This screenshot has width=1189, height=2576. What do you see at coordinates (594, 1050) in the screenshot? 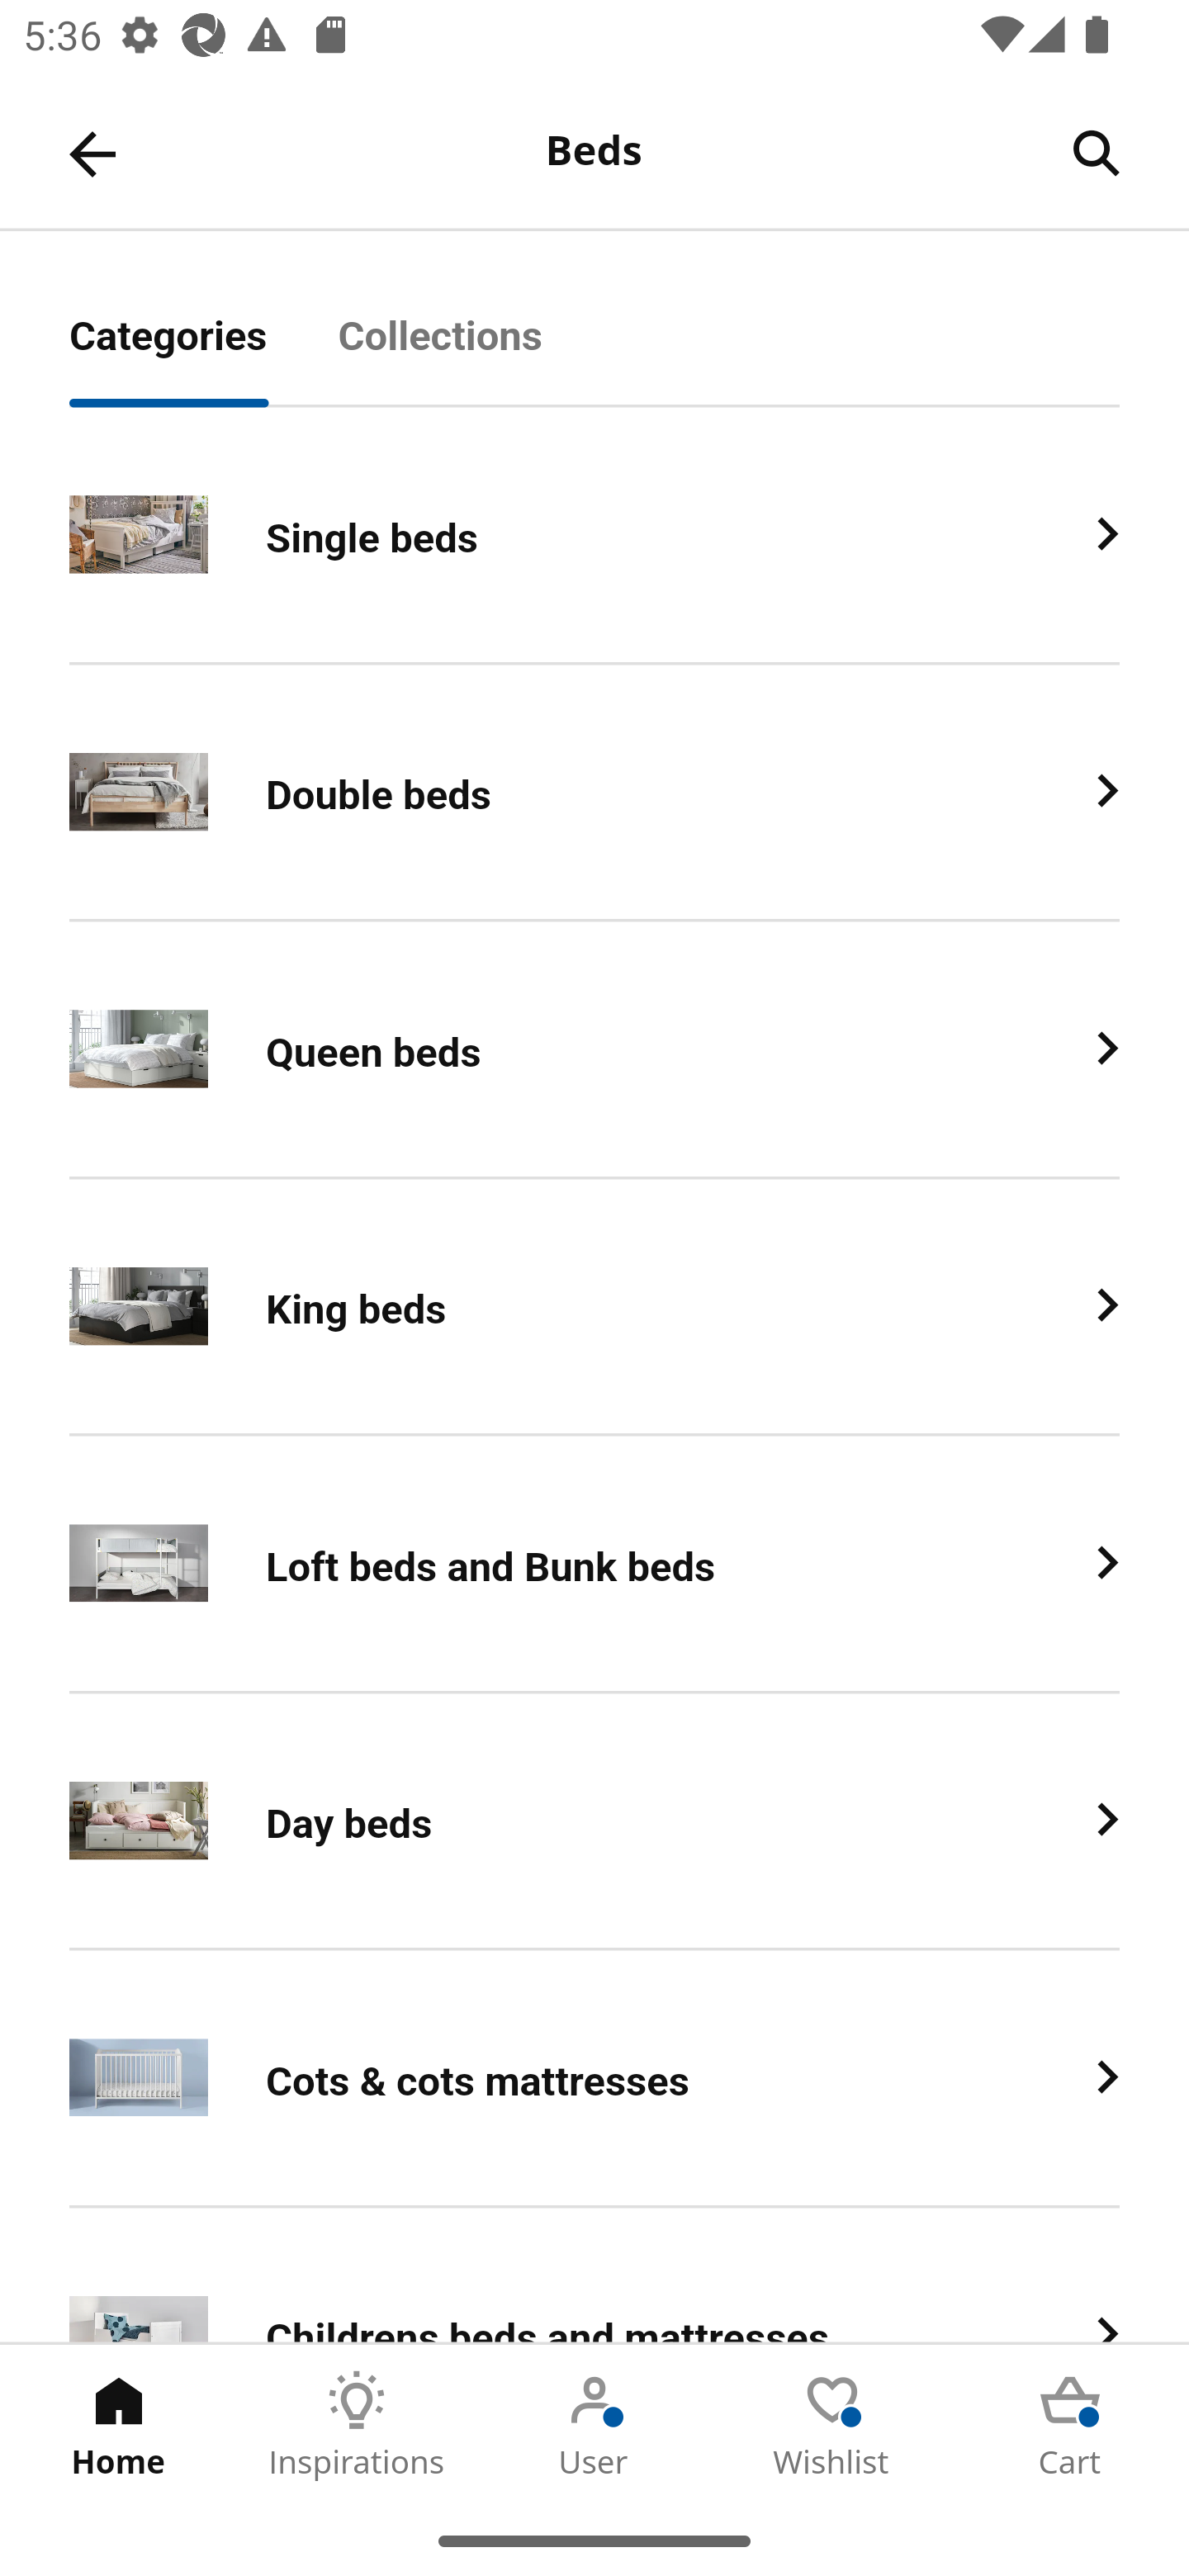
I see `Queen beds` at bounding box center [594, 1050].